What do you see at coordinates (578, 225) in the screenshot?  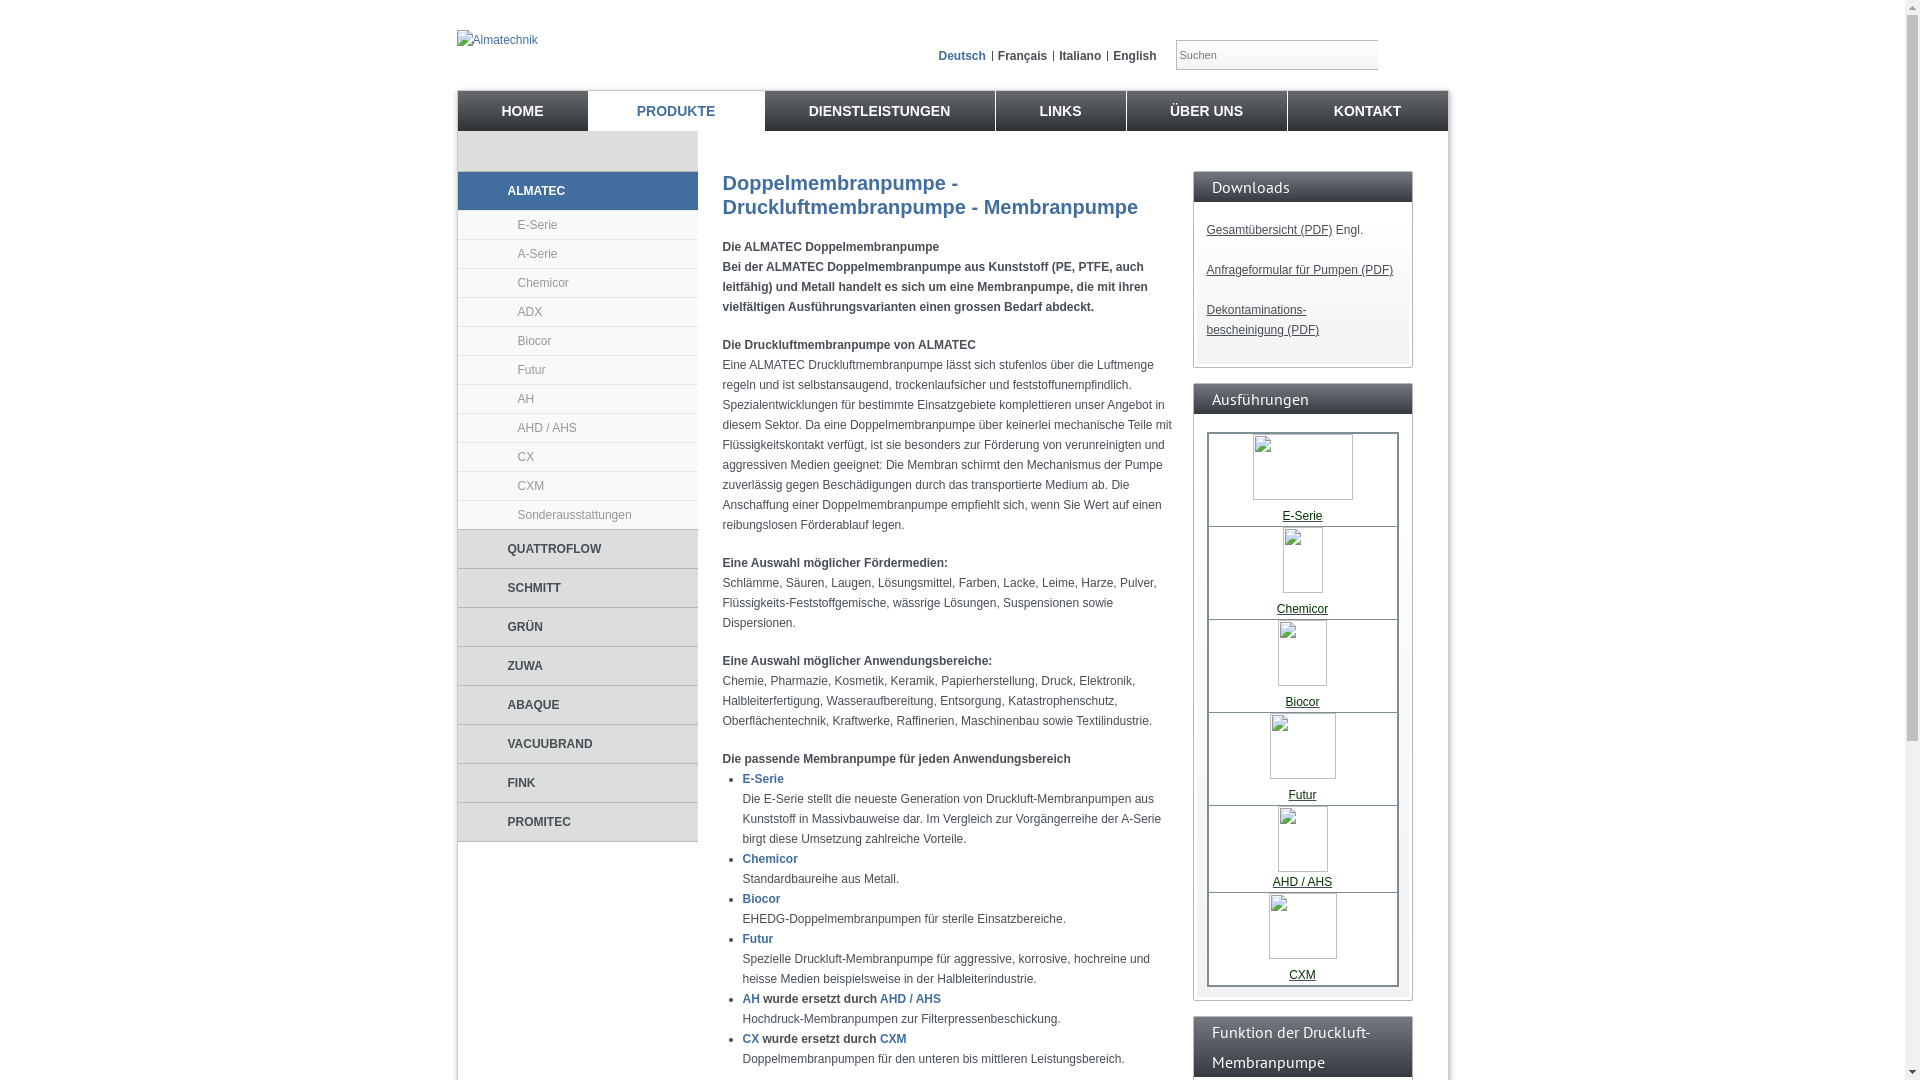 I see `E-Serie` at bounding box center [578, 225].